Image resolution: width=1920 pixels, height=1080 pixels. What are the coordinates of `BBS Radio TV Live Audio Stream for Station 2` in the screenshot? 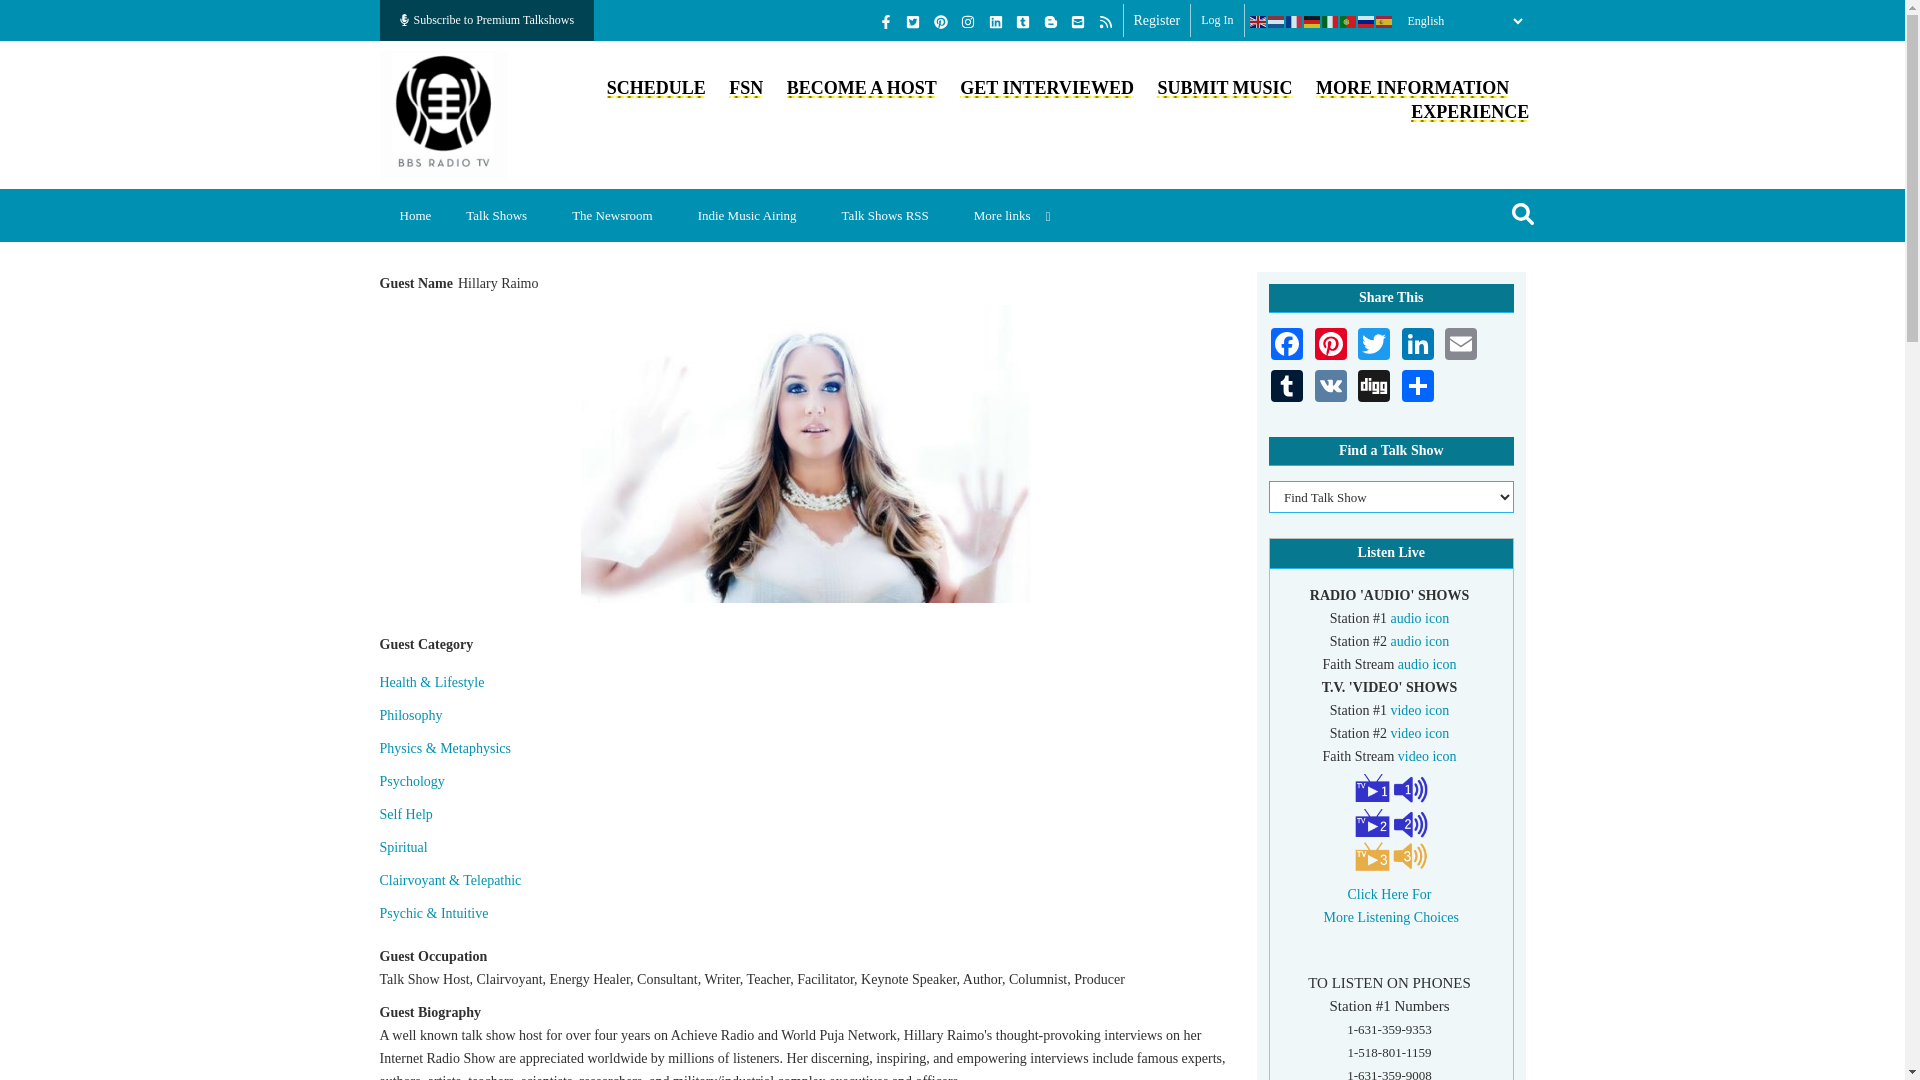 It's located at (1420, 641).